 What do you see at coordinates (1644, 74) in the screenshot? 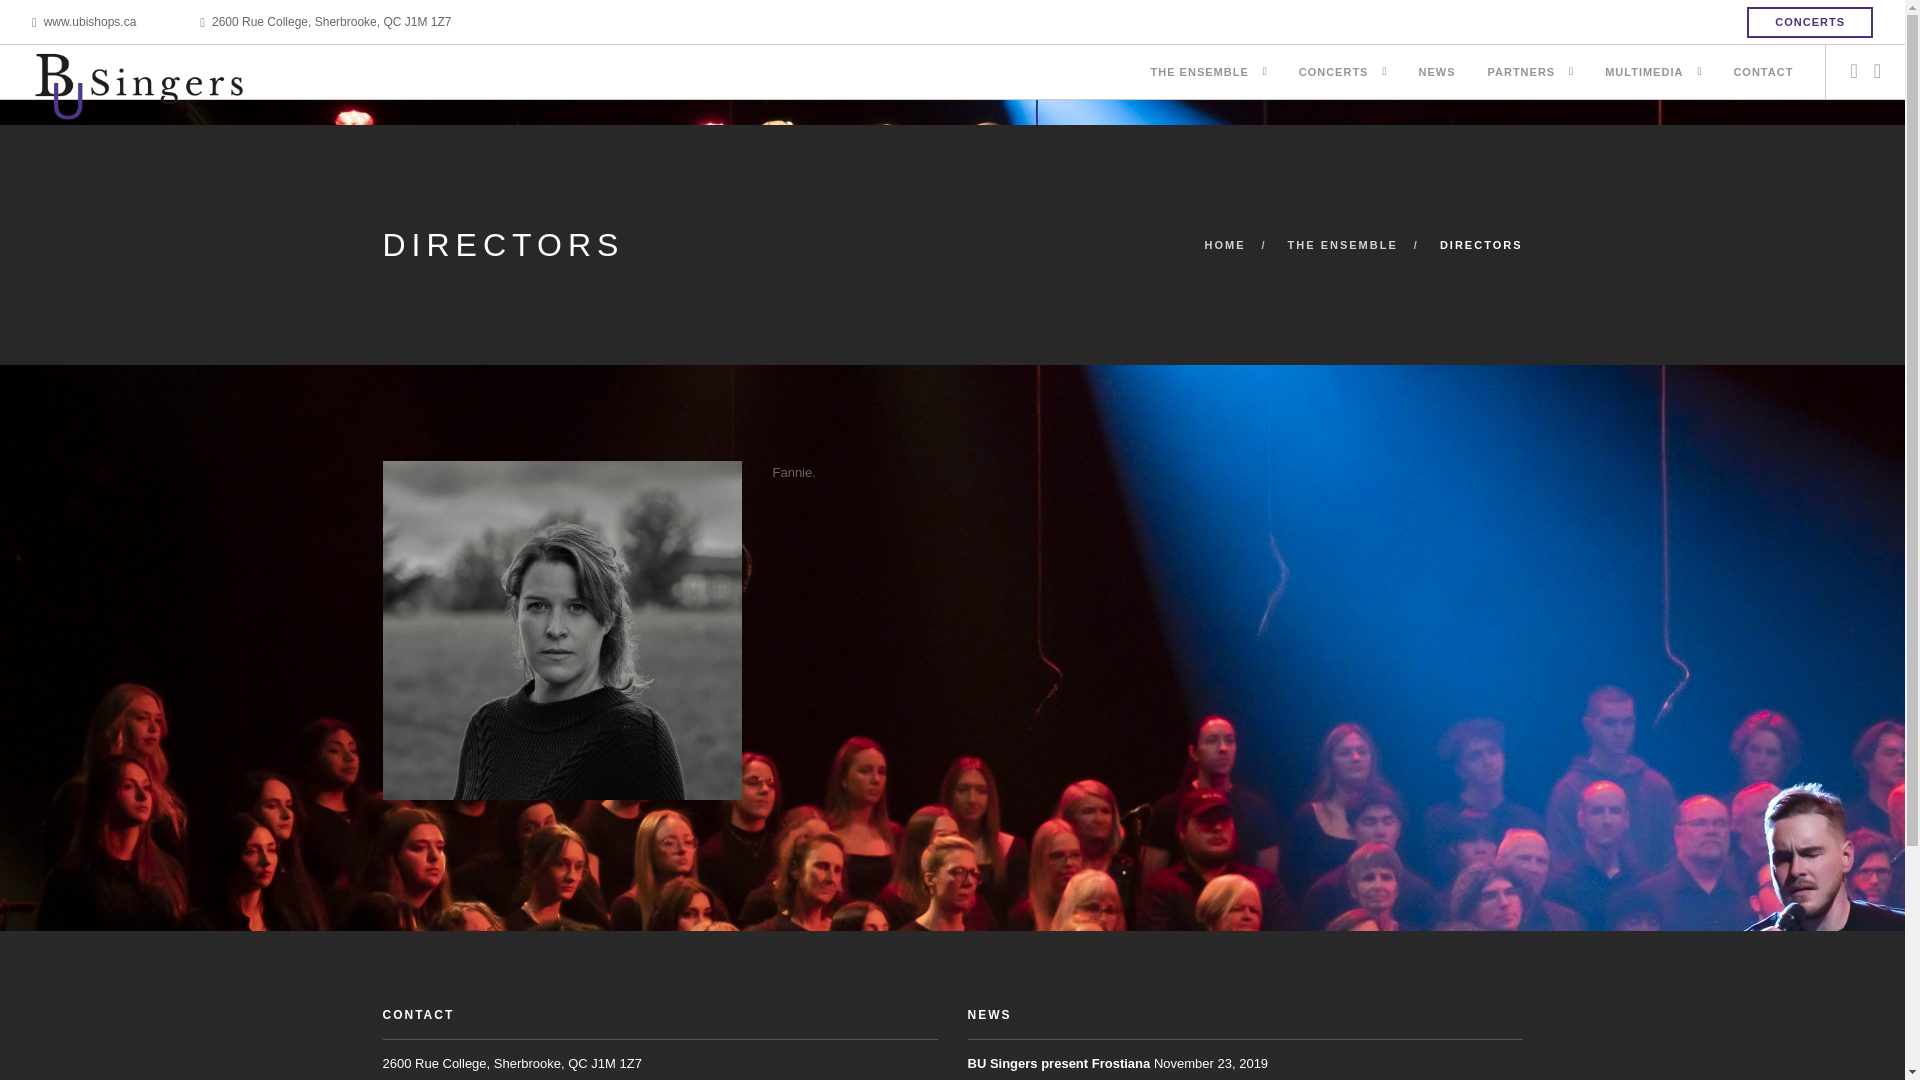
I see `MULTIMEDIA` at bounding box center [1644, 74].